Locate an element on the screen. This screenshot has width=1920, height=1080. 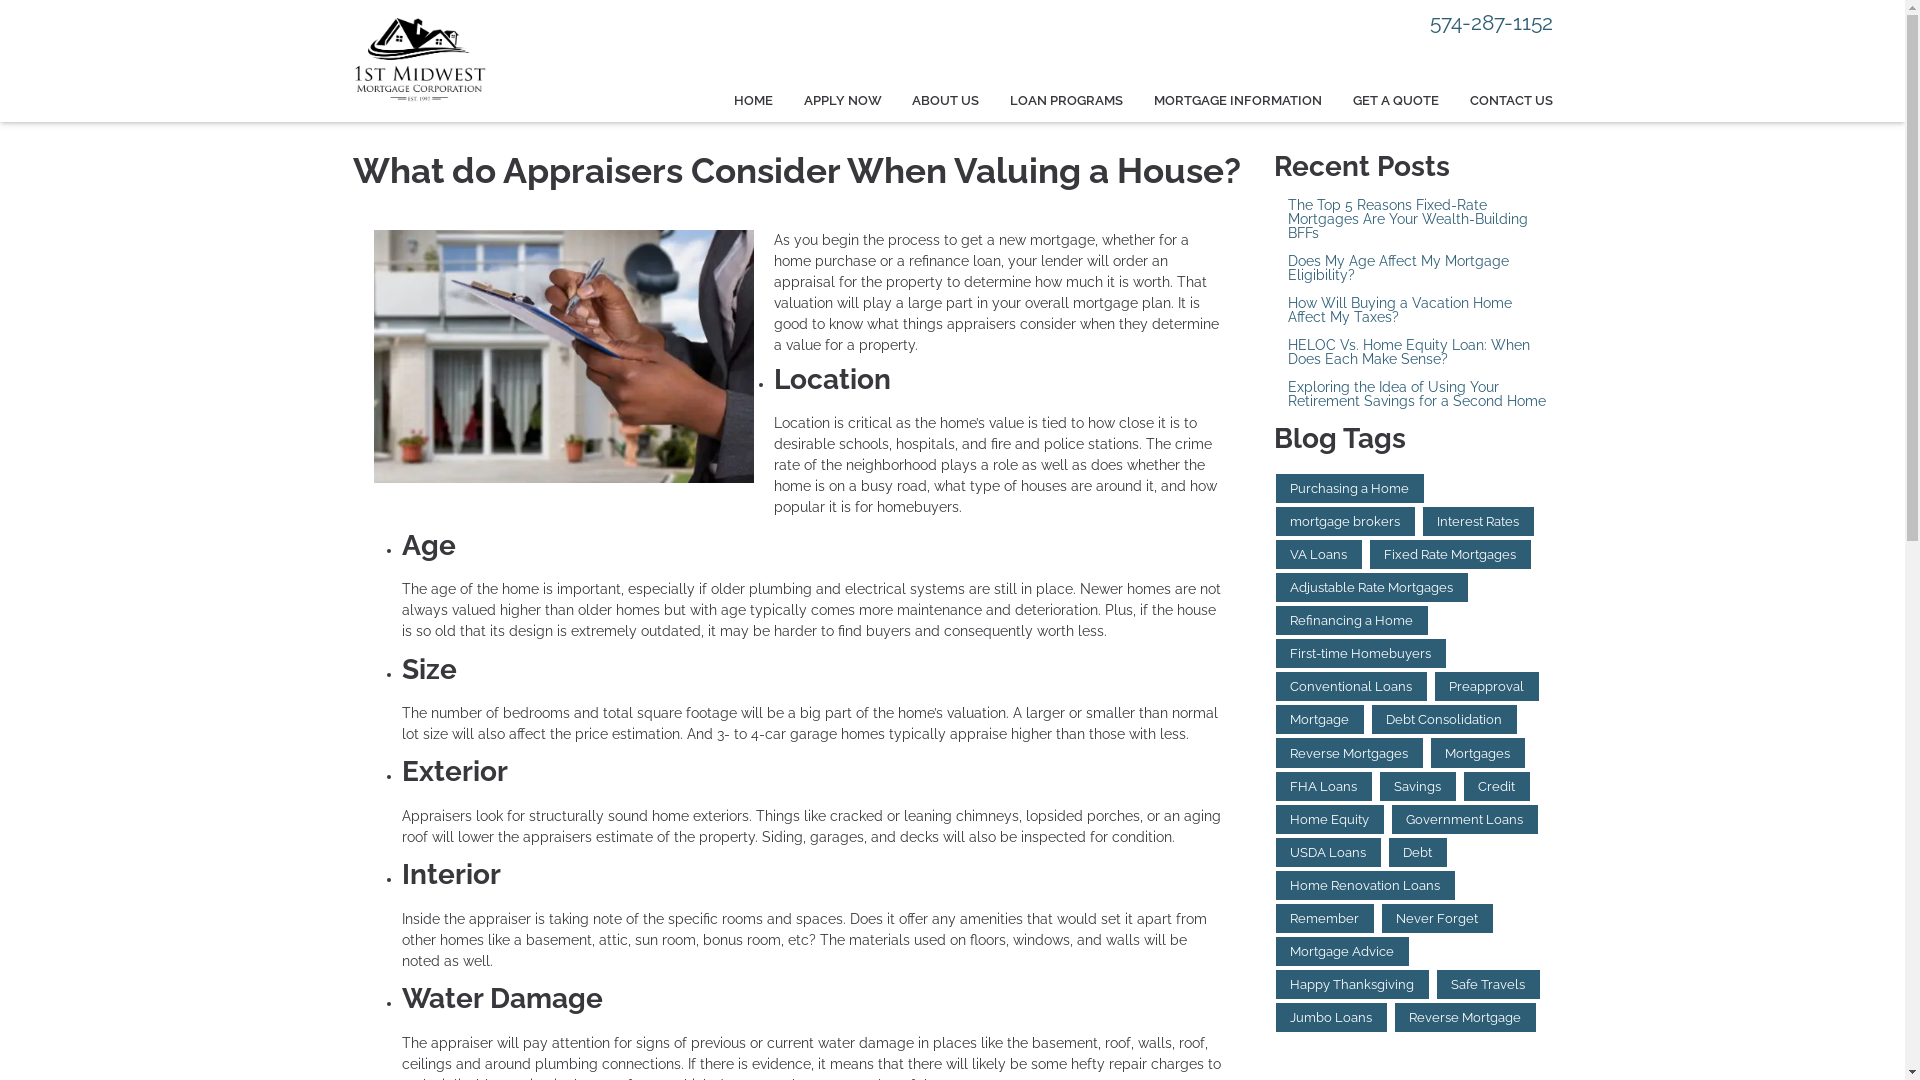
FHA Loans is located at coordinates (1324, 786).